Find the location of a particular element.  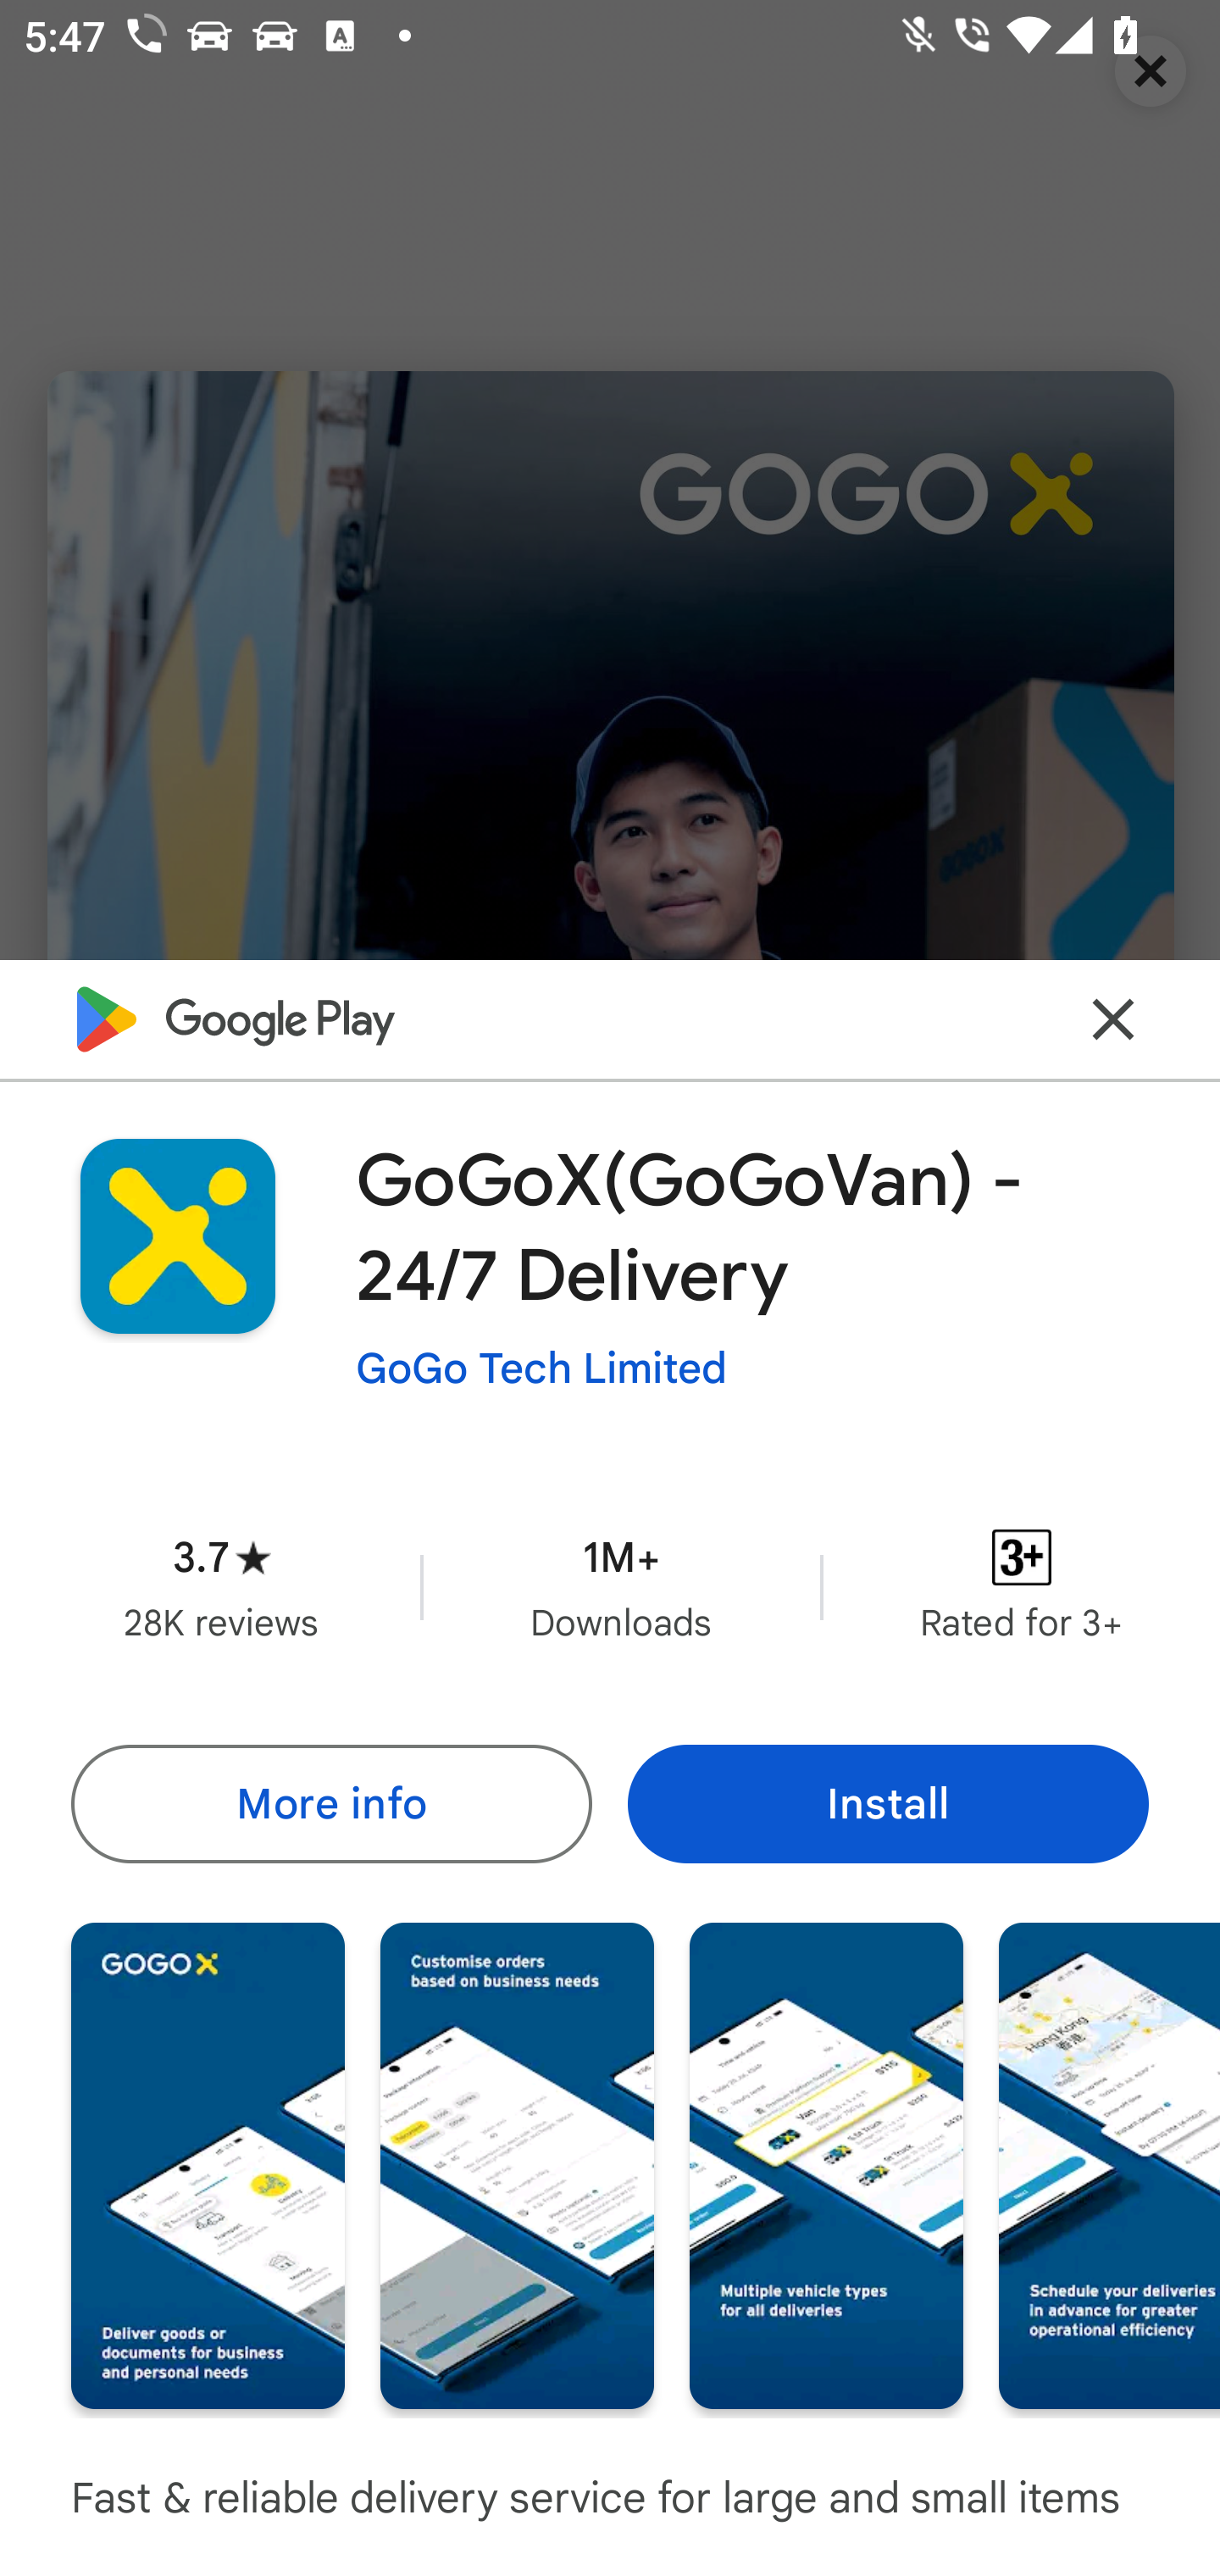

More info is located at coordinates (330, 1803).